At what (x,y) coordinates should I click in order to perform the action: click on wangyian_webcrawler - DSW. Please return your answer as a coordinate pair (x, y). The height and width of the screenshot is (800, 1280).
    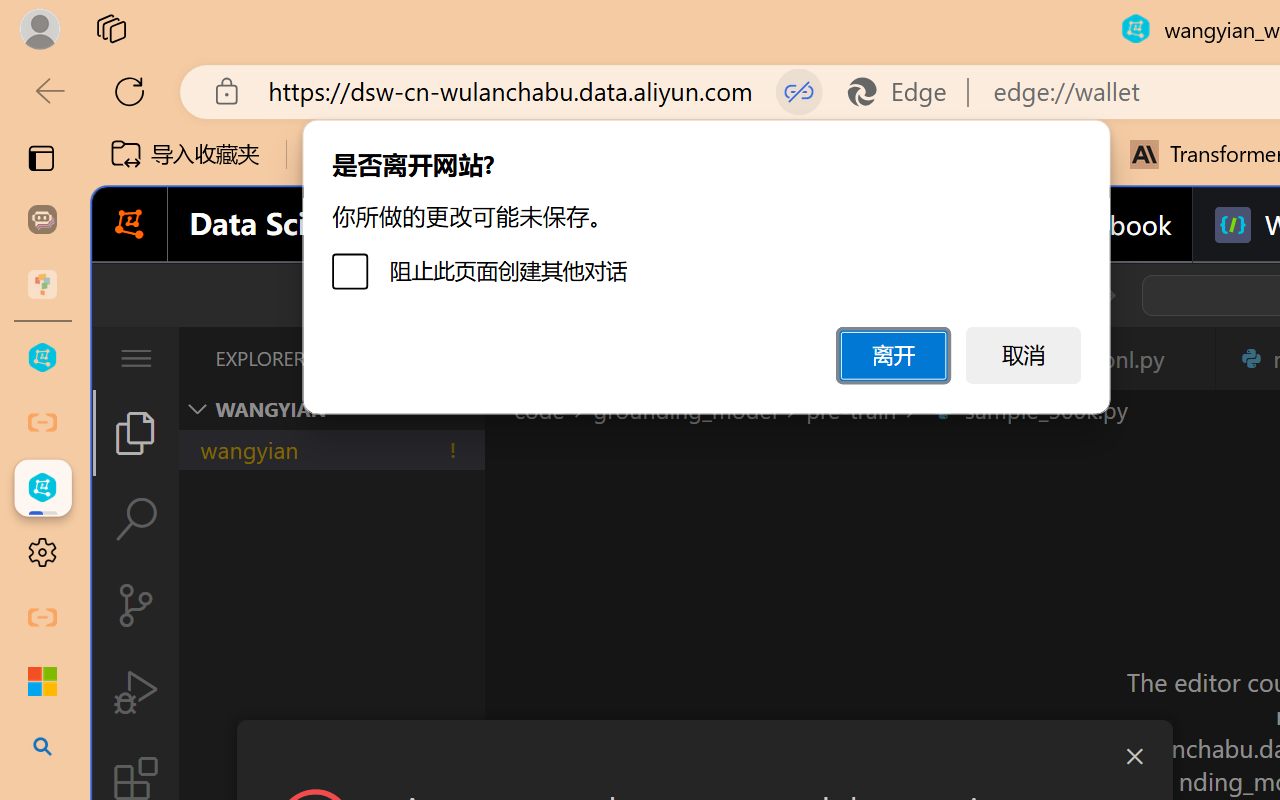
    Looking at the image, I should click on (42, 488).